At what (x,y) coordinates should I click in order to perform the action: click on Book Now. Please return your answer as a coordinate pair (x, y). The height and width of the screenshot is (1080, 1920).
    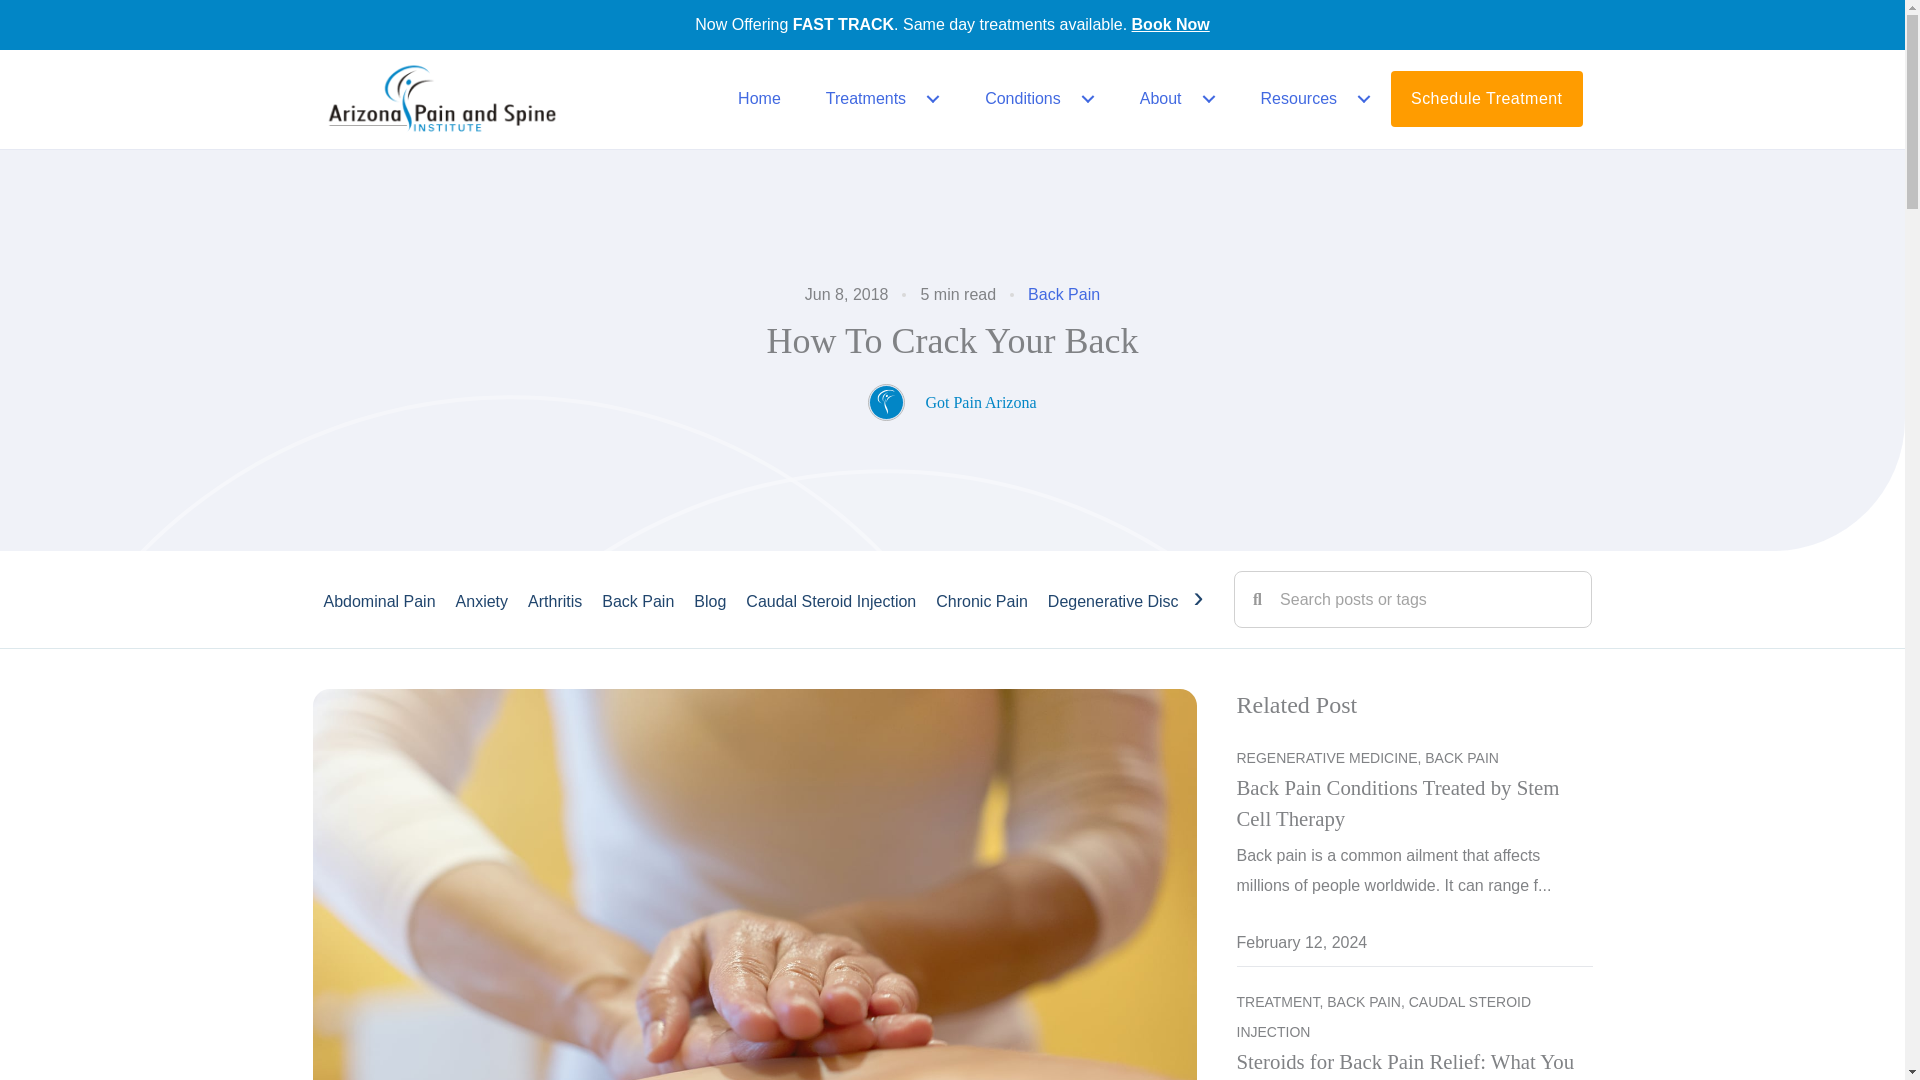
    Looking at the image, I should click on (1170, 24).